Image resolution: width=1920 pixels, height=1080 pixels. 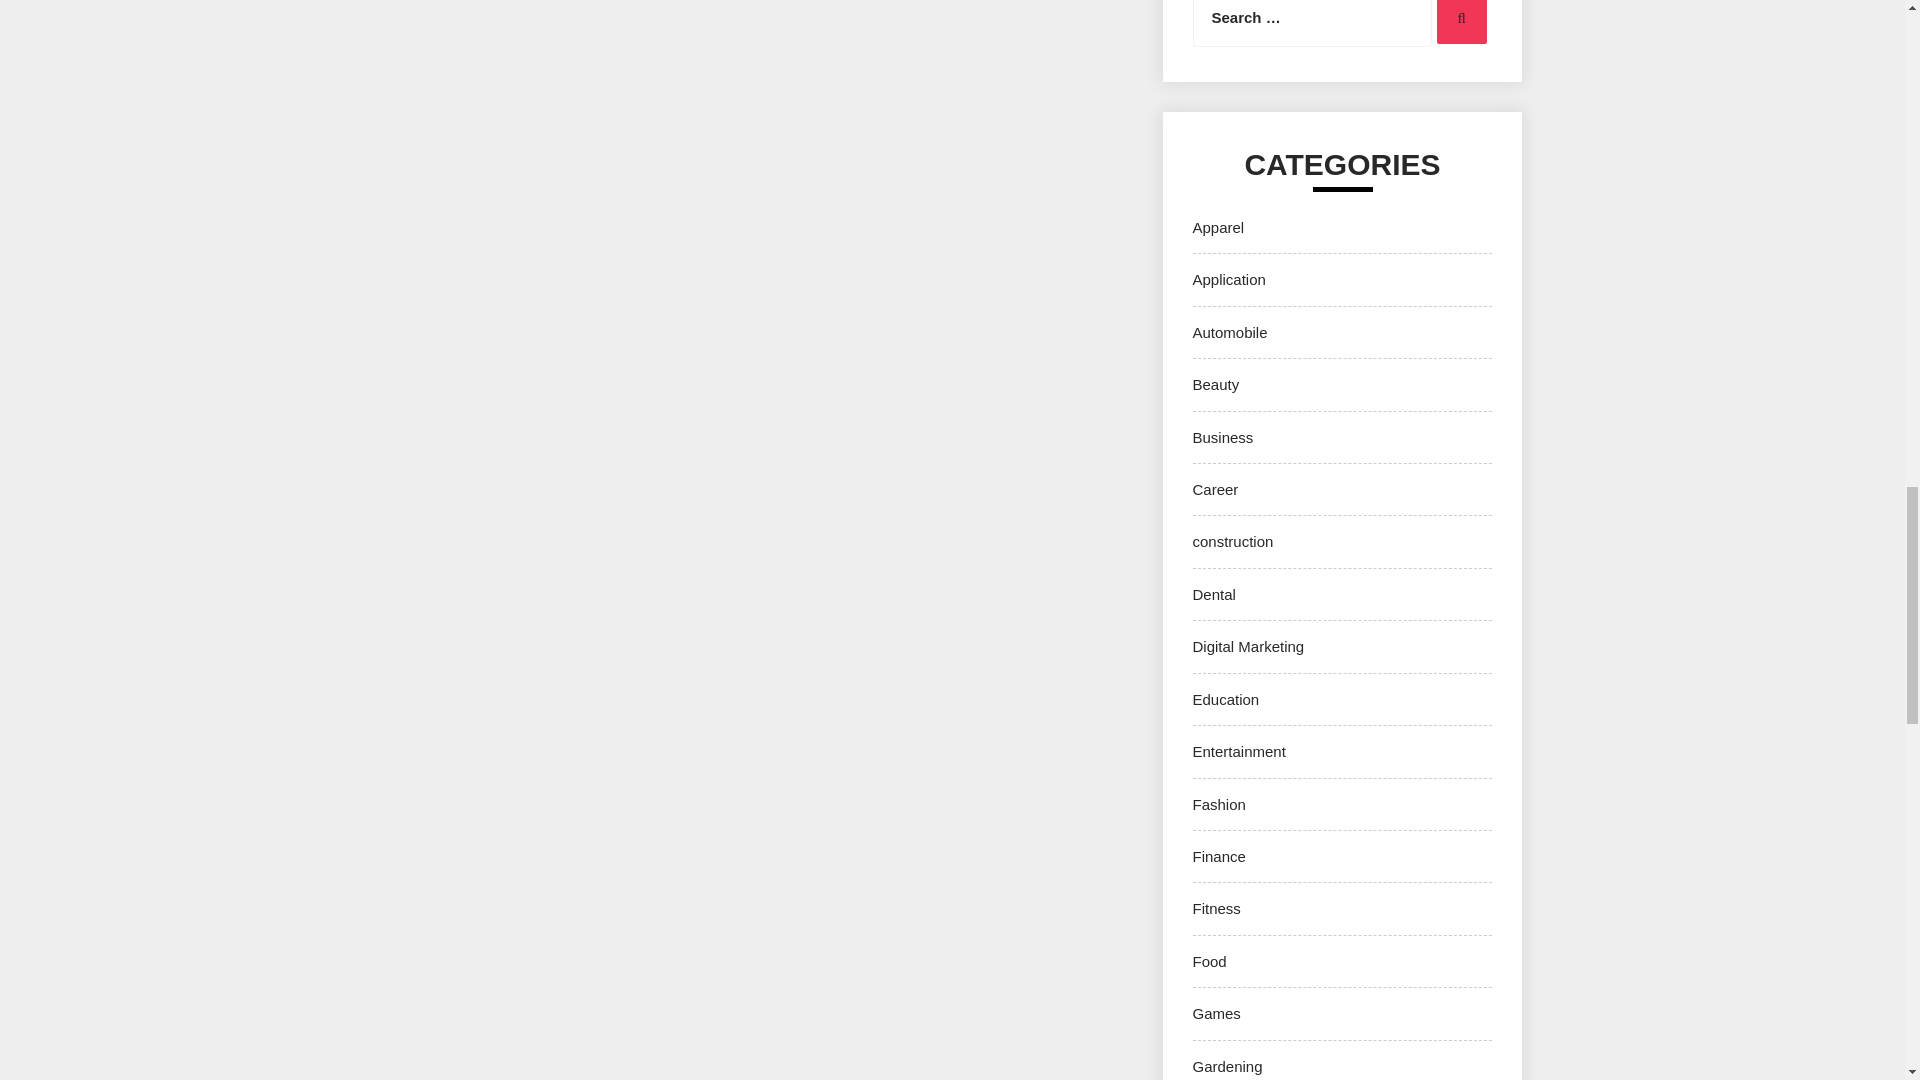 I want to click on Digital Marketing, so click(x=1248, y=646).